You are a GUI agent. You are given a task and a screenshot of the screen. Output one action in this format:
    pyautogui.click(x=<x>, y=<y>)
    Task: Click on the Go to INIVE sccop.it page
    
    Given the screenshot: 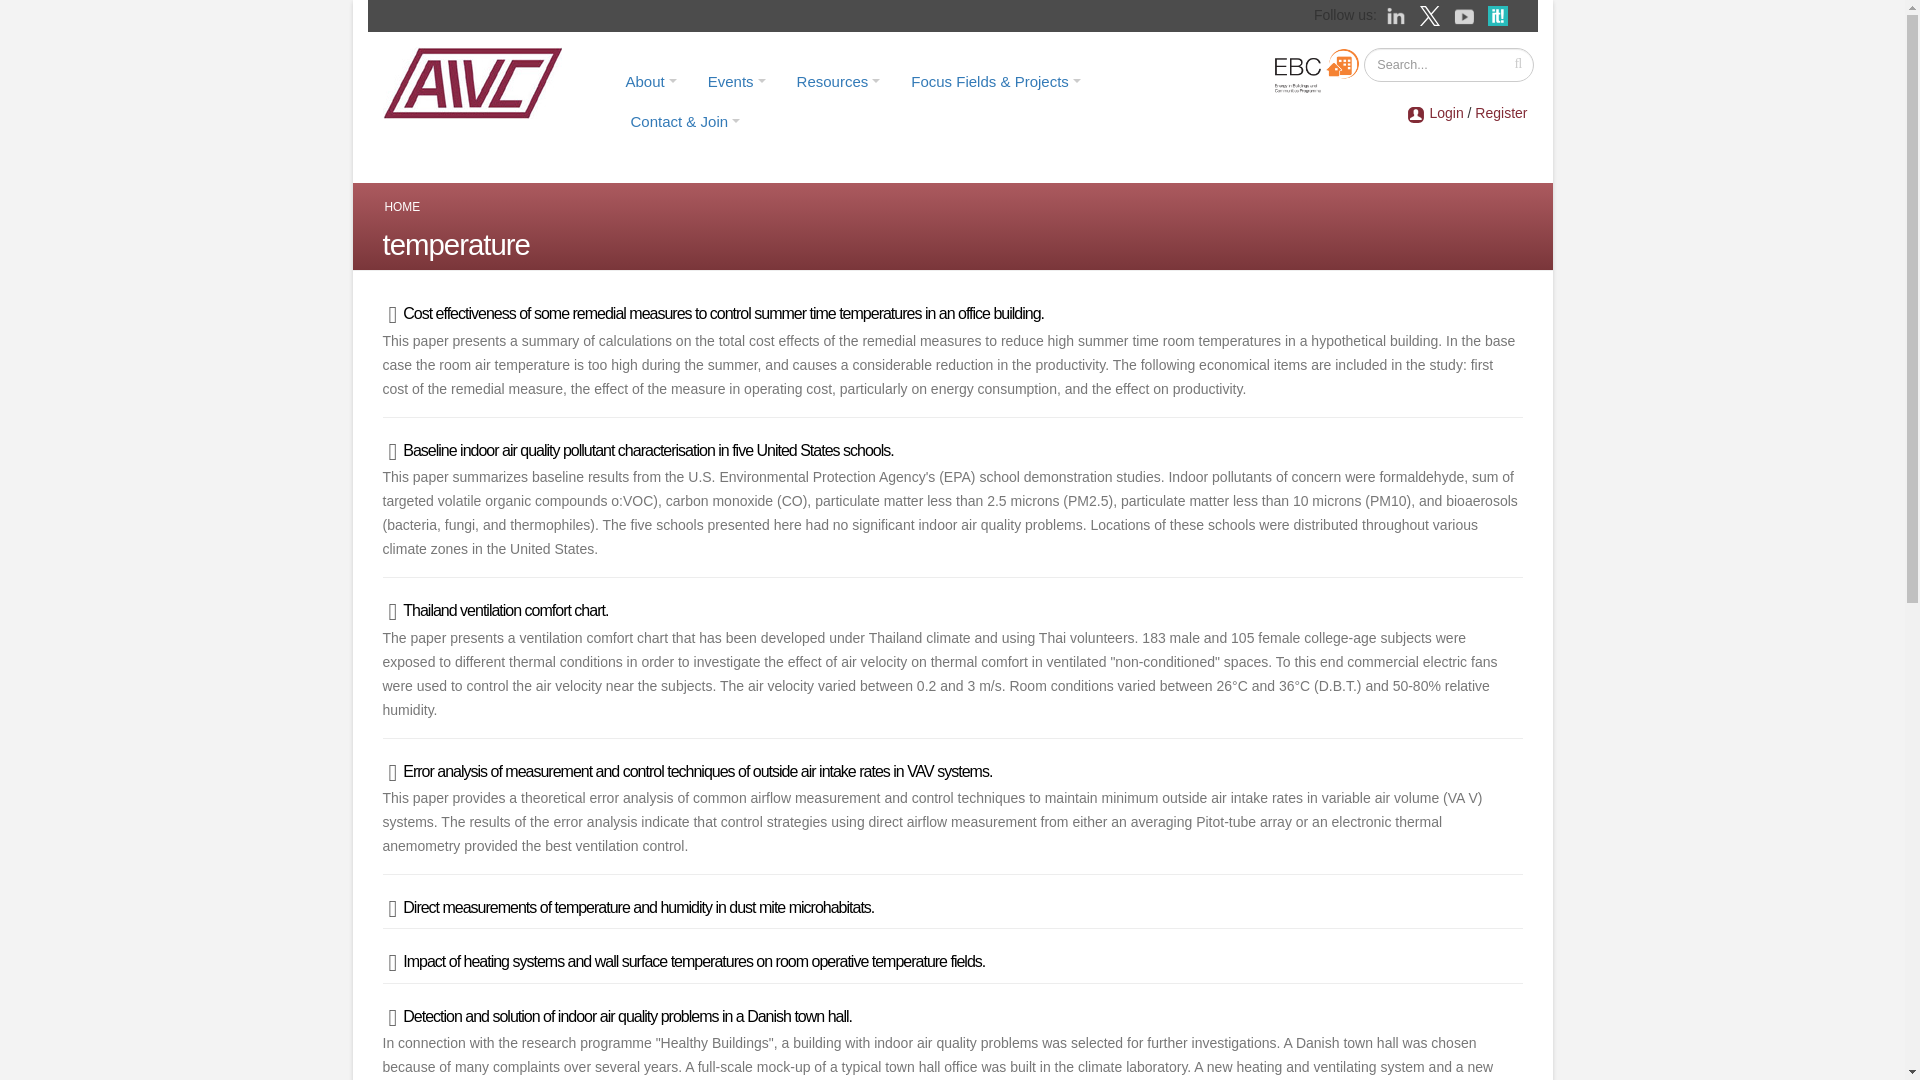 What is the action you would take?
    pyautogui.click(x=1502, y=14)
    